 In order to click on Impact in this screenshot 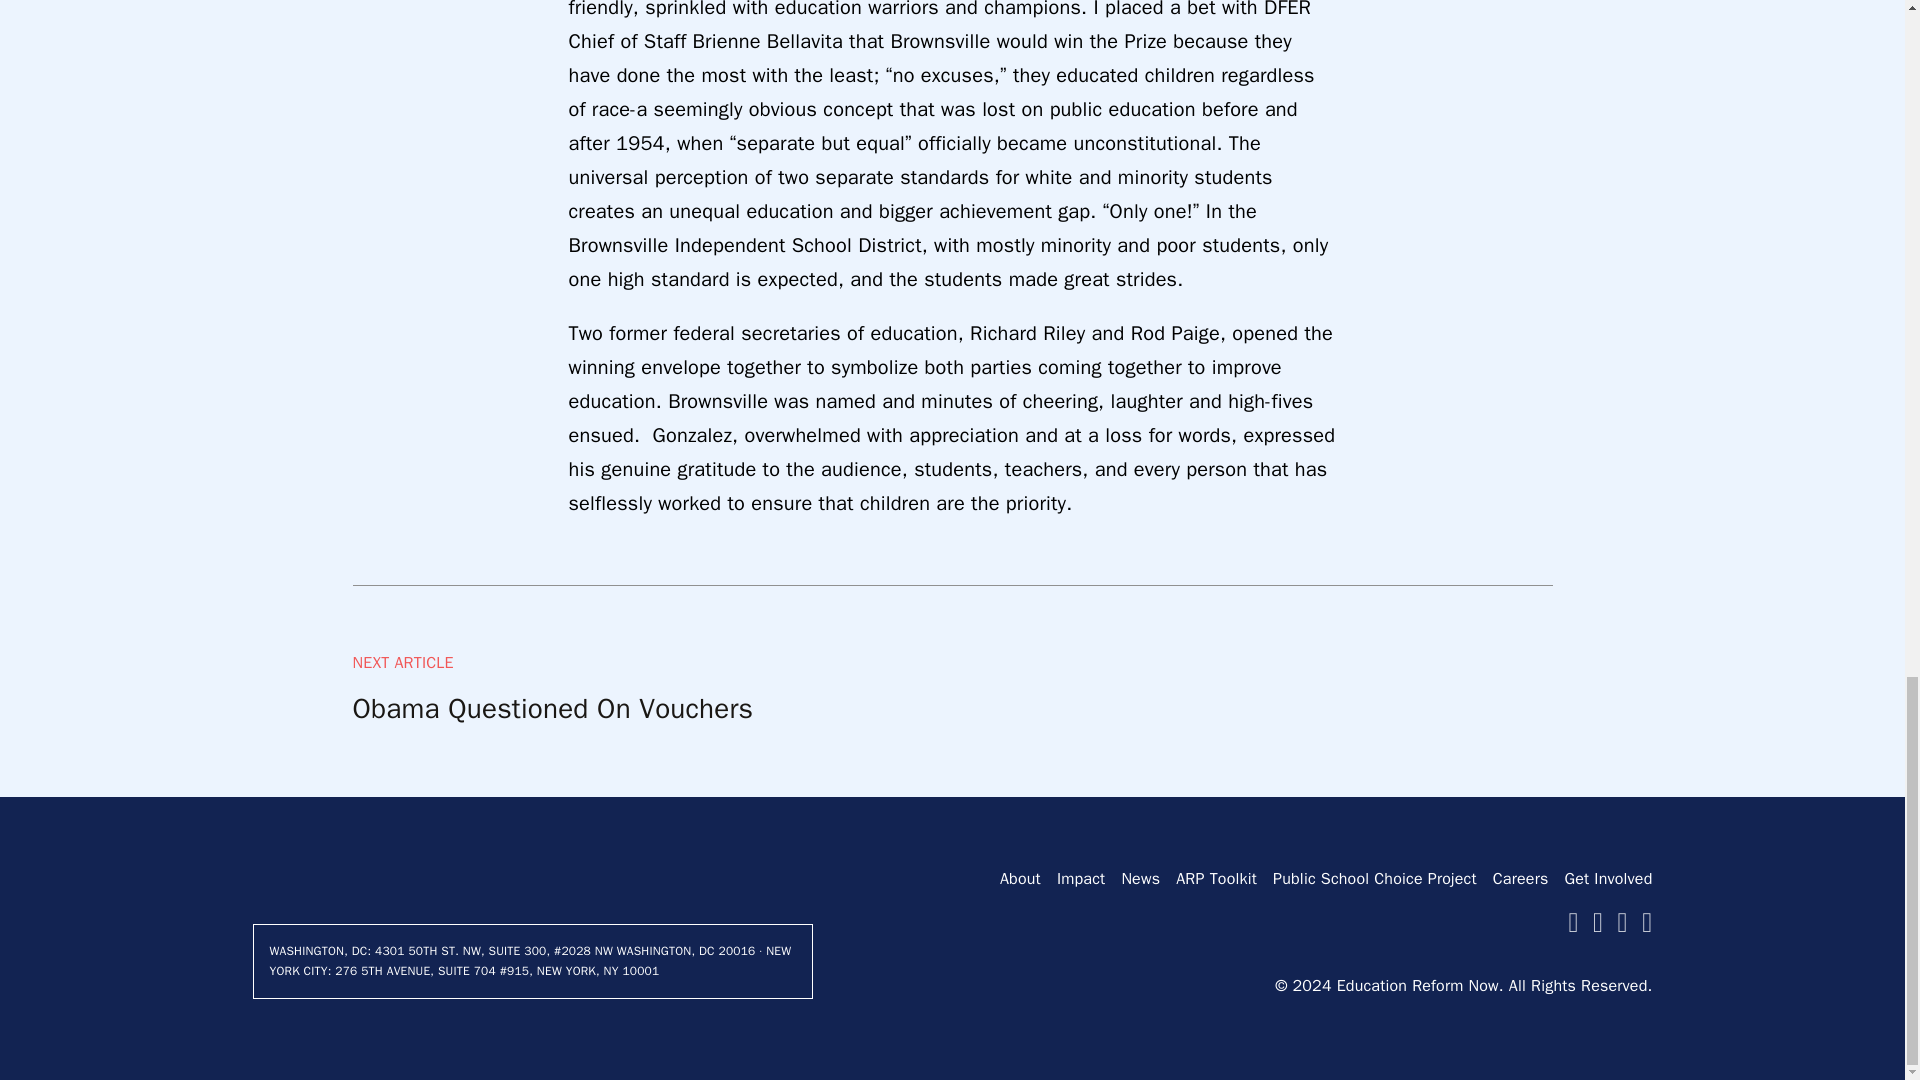, I will do `click(1081, 880)`.